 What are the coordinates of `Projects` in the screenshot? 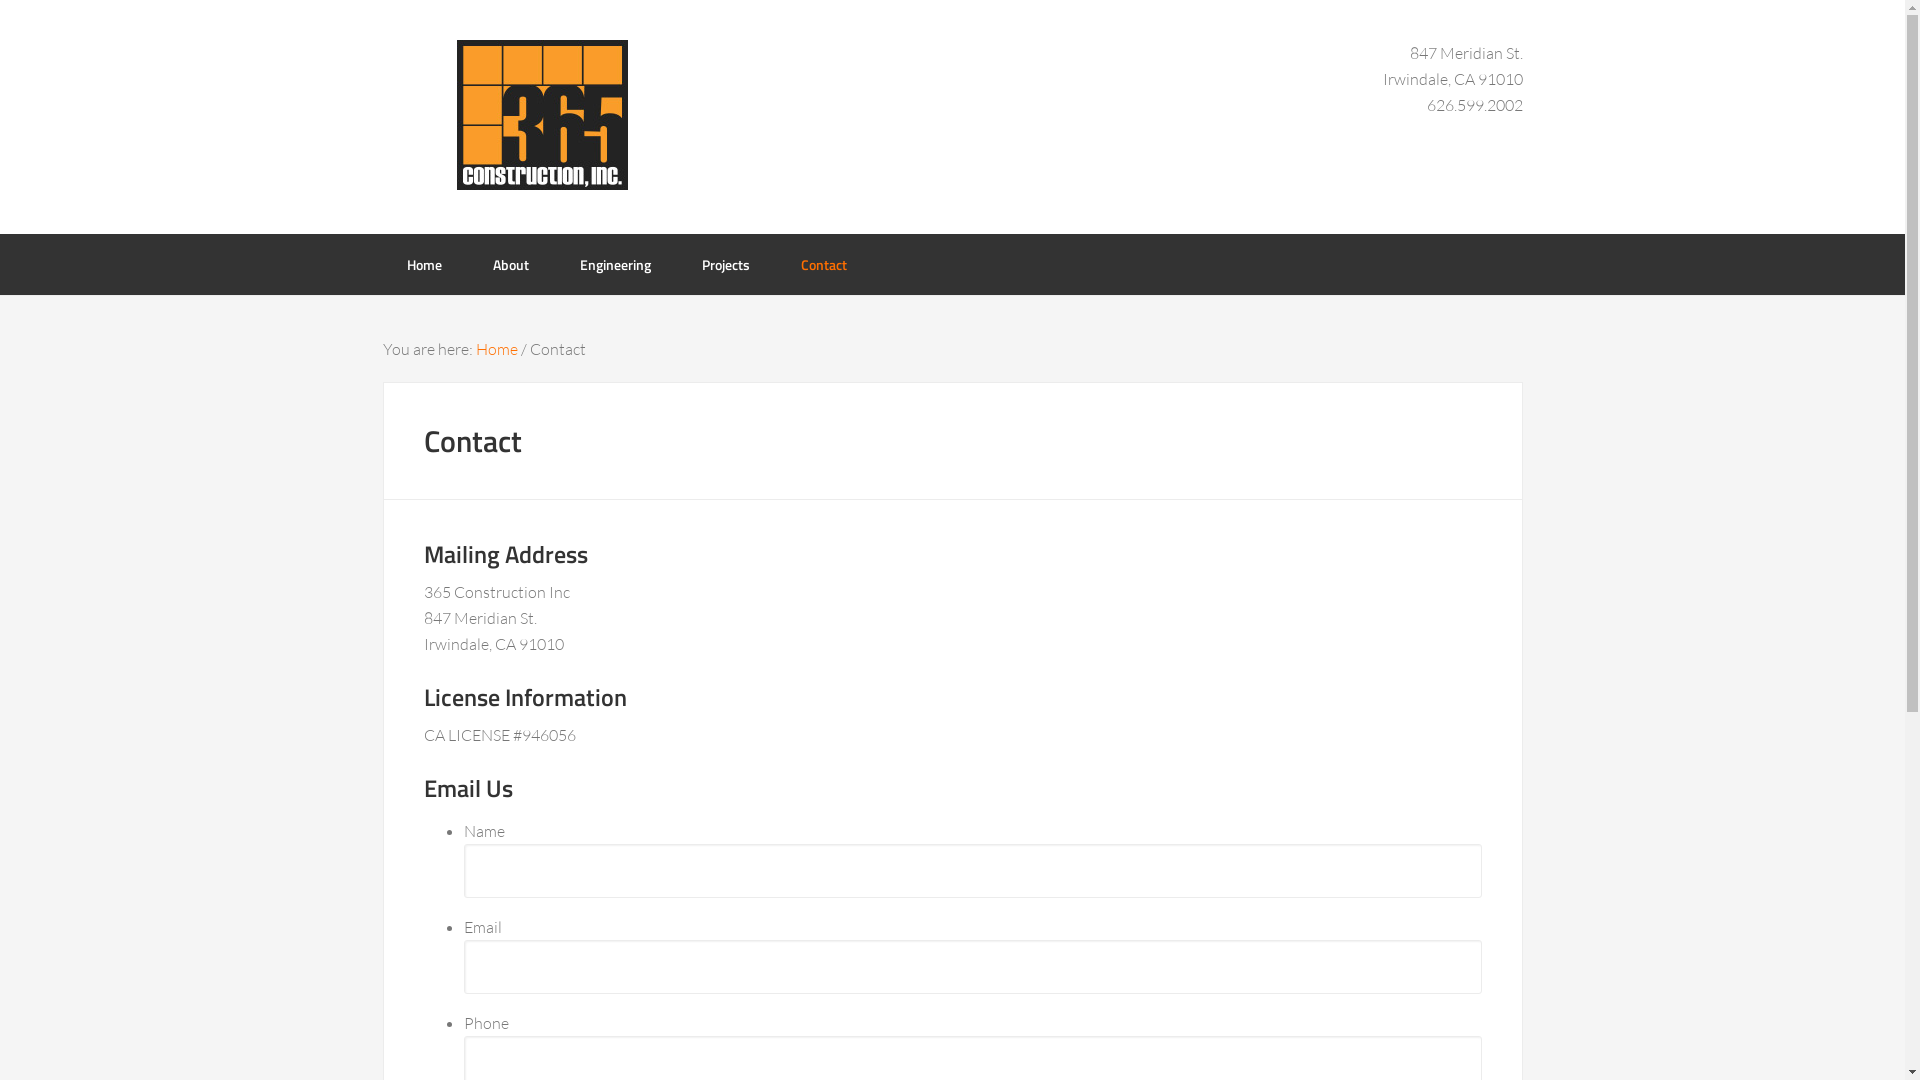 It's located at (726, 264).